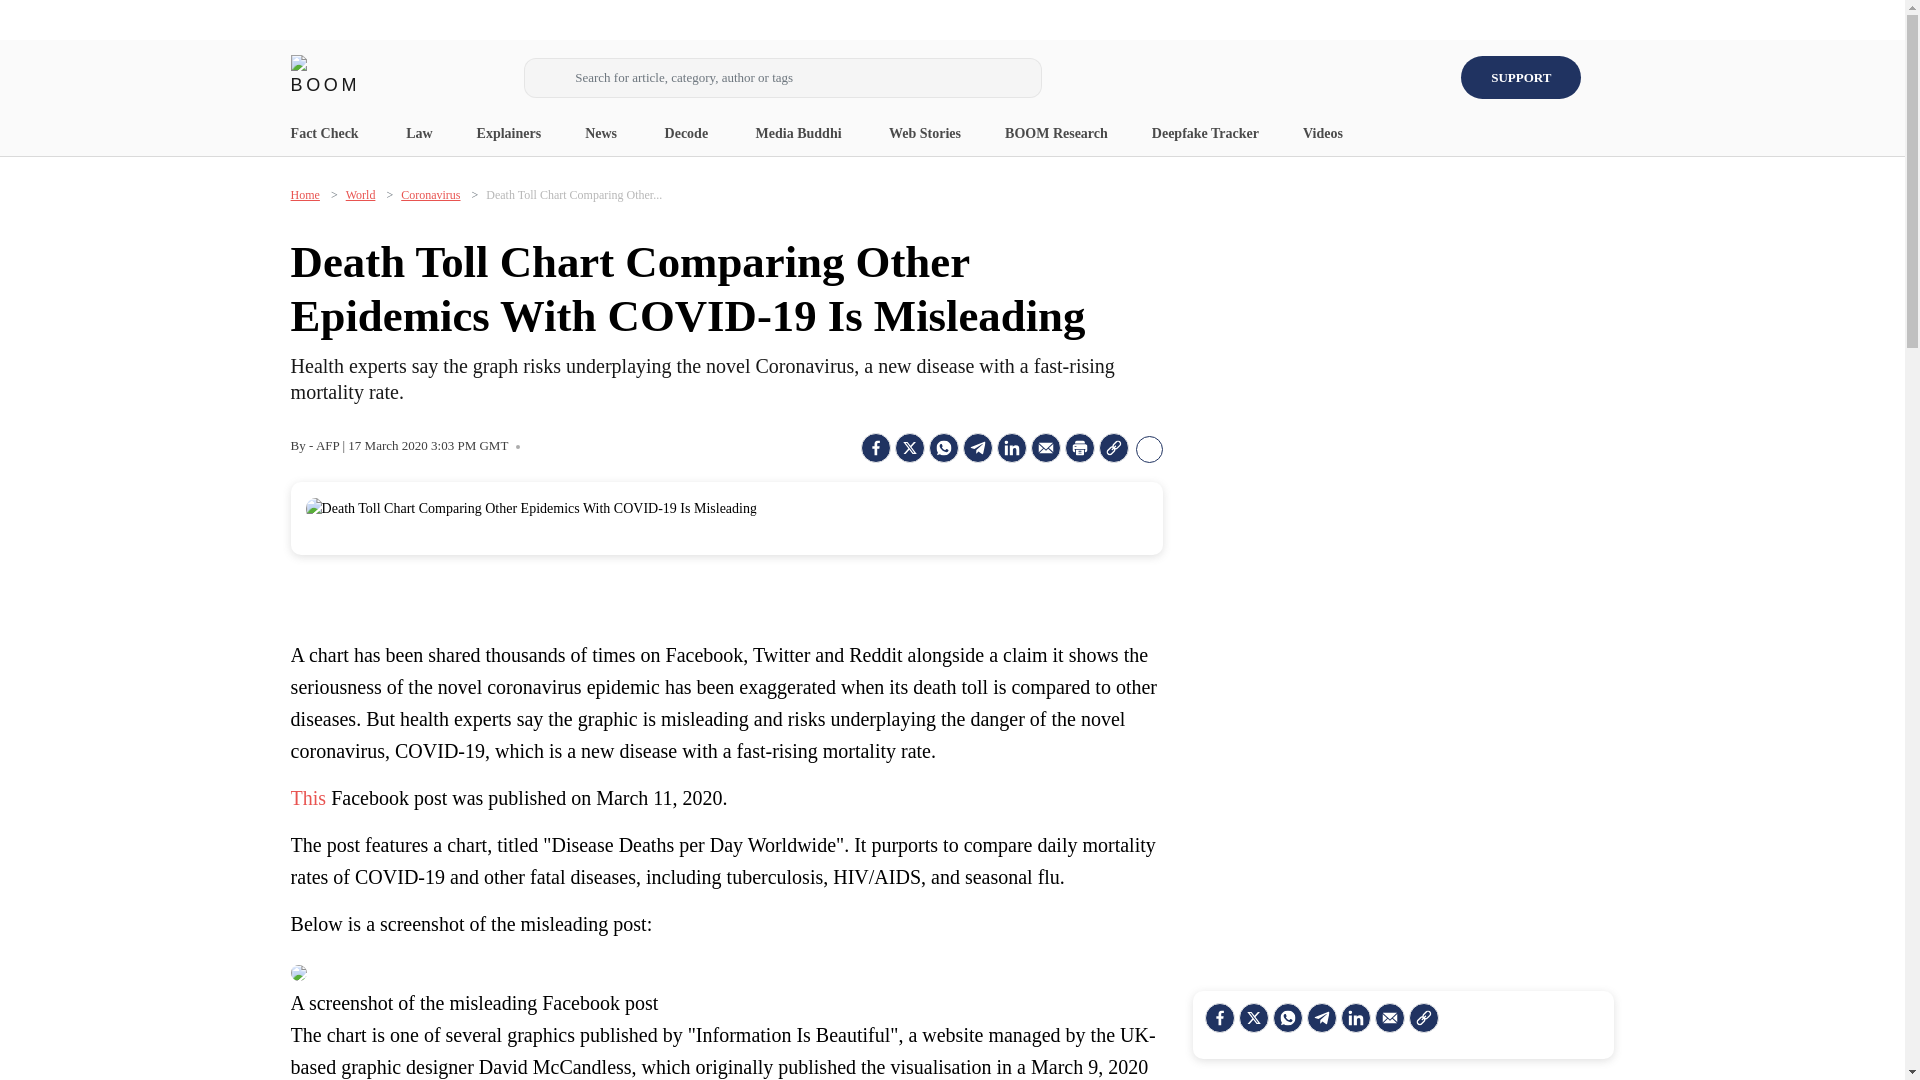 This screenshot has height=1080, width=1920. What do you see at coordinates (800, 134) in the screenshot?
I see `Media Buddhi ` at bounding box center [800, 134].